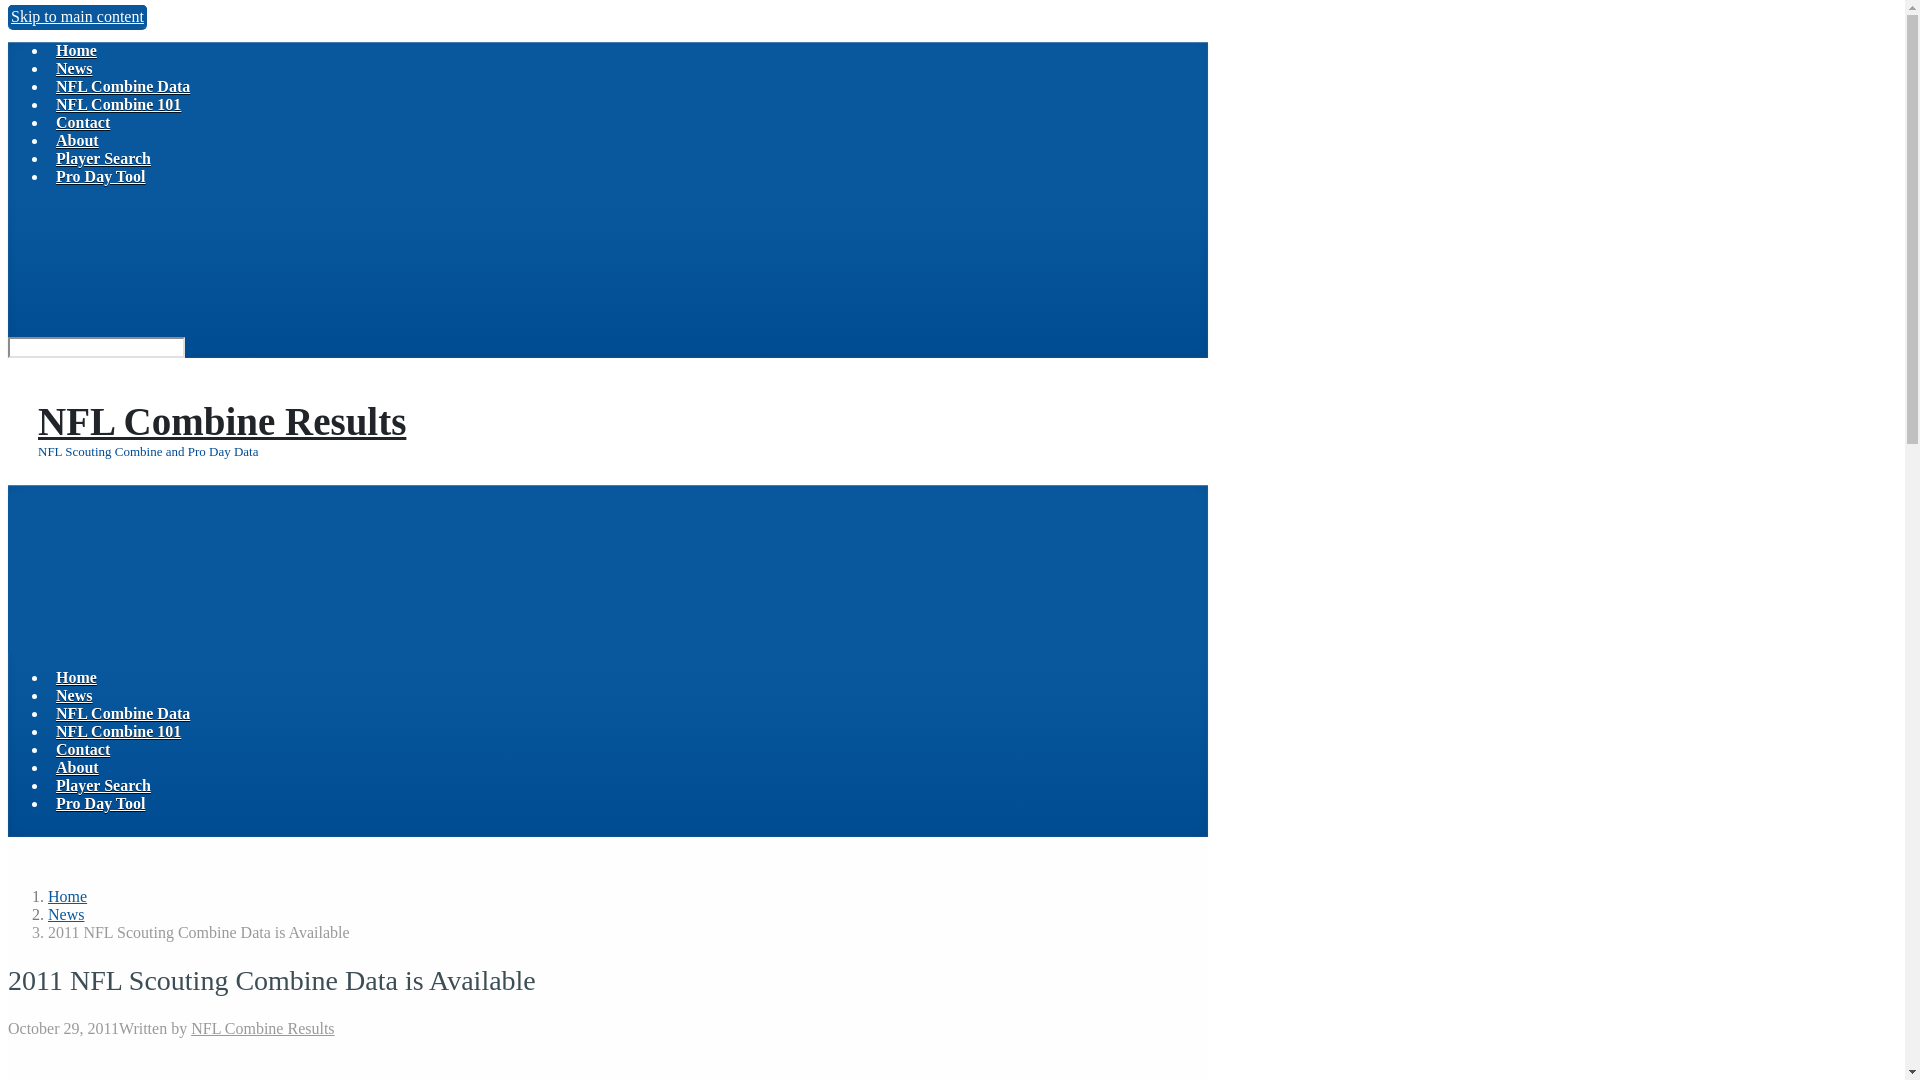 The width and height of the screenshot is (1920, 1080). What do you see at coordinates (122, 86) in the screenshot?
I see `NFL Combine Data` at bounding box center [122, 86].